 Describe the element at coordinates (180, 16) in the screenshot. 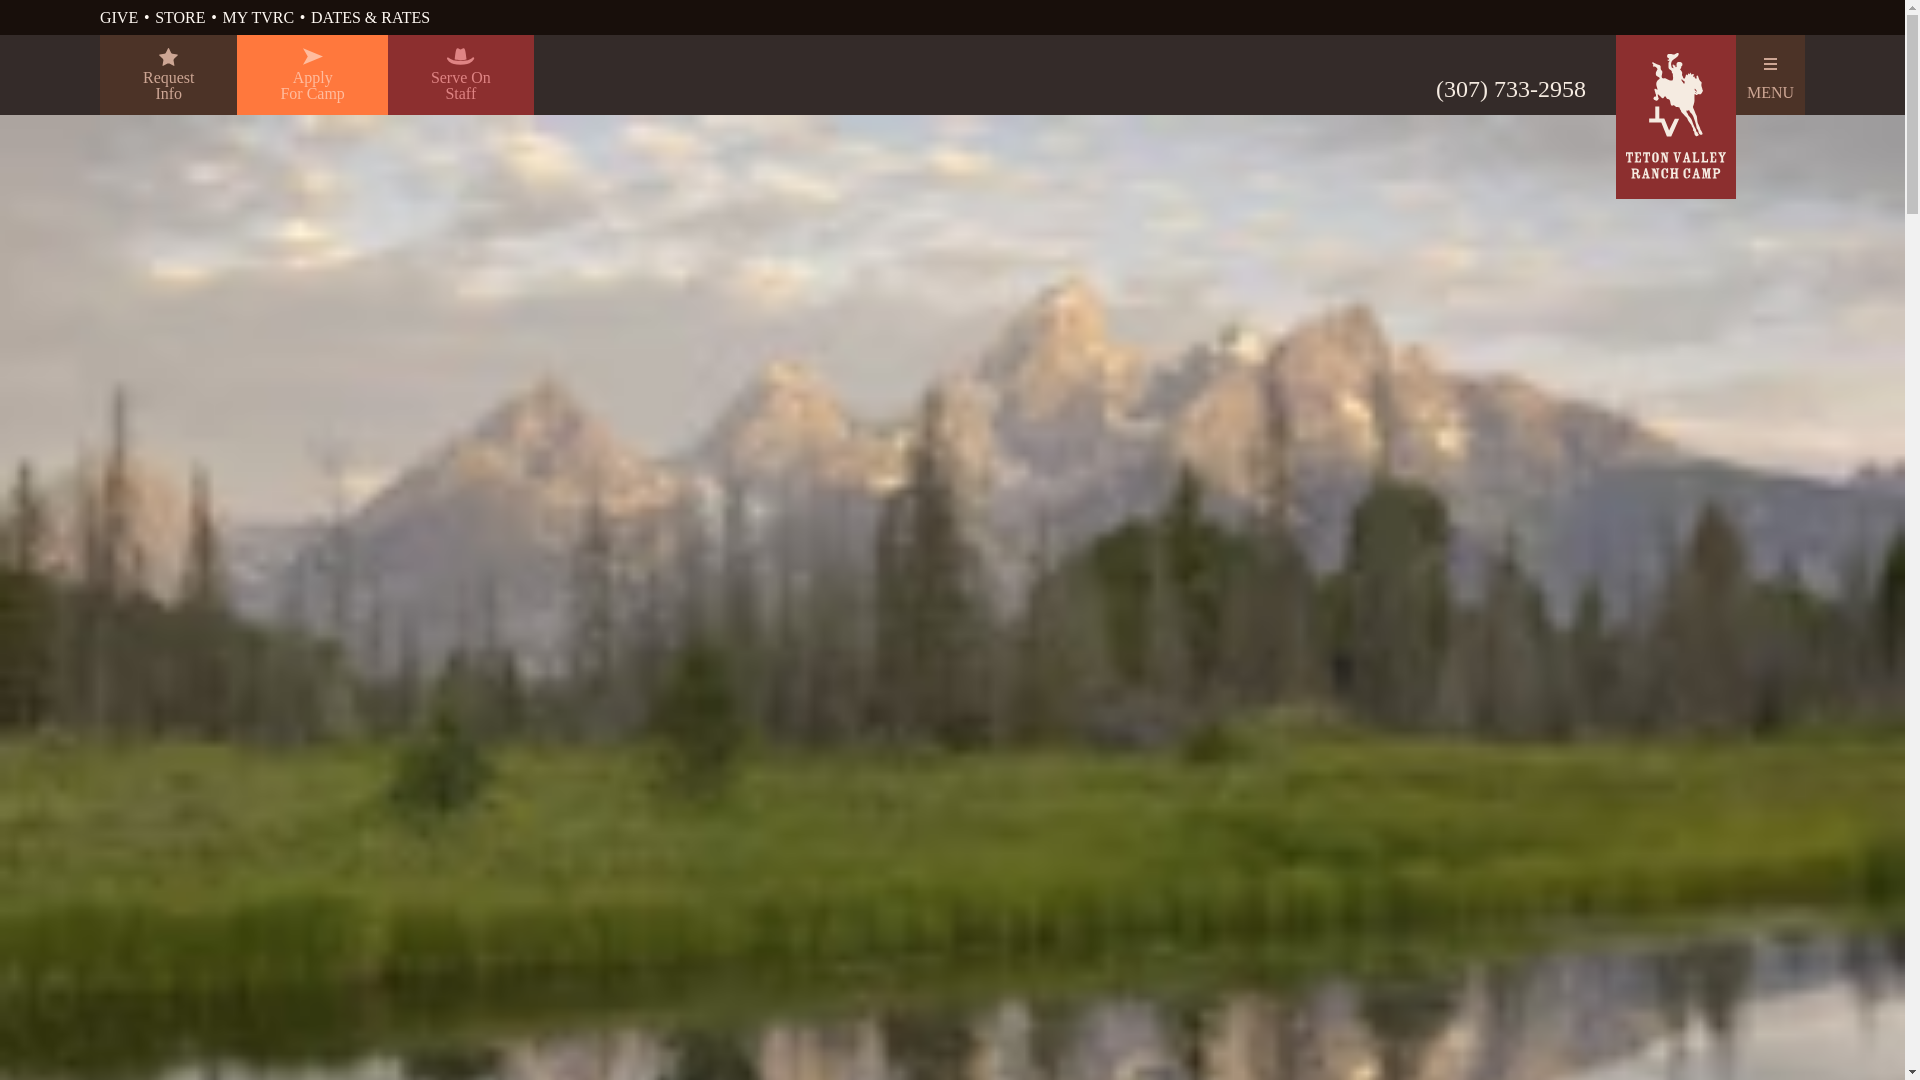

I see `MY TVRC` at that location.